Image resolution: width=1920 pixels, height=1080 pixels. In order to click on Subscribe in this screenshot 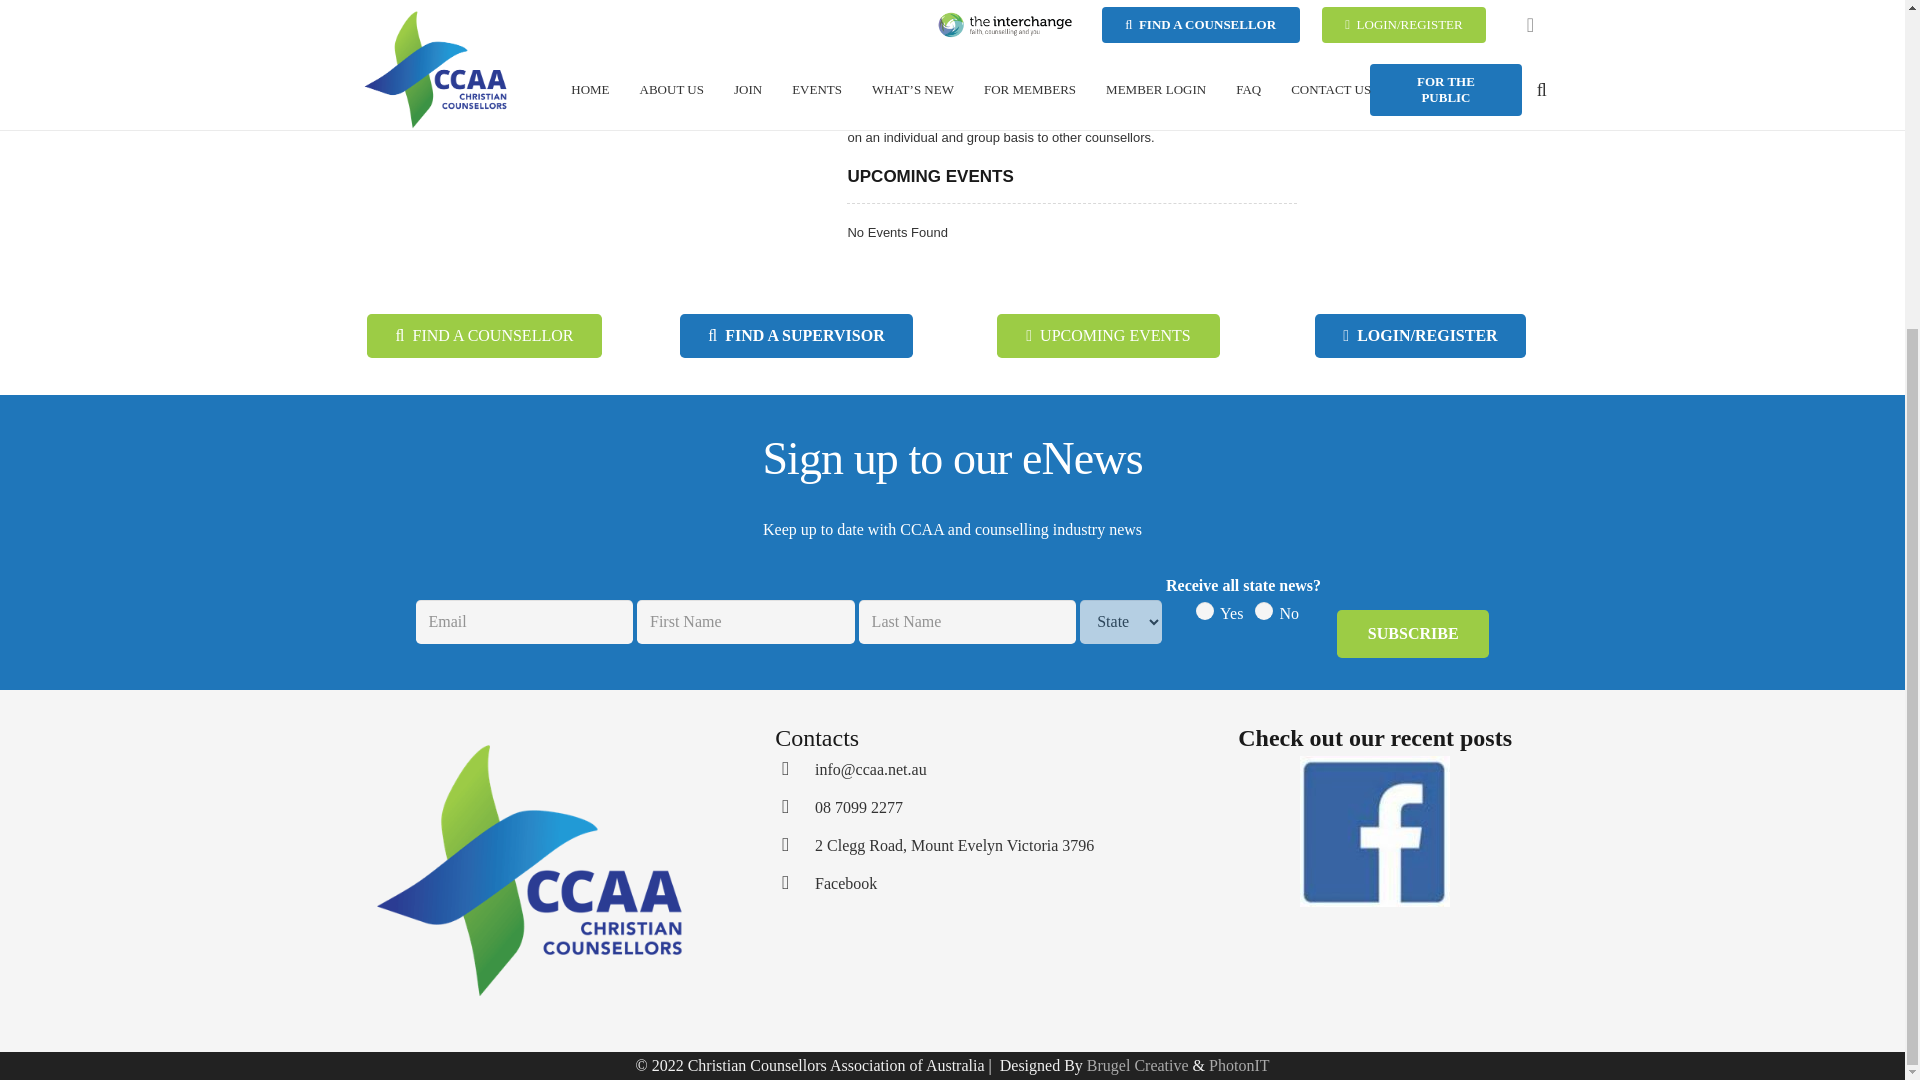, I will do `click(1412, 634)`.